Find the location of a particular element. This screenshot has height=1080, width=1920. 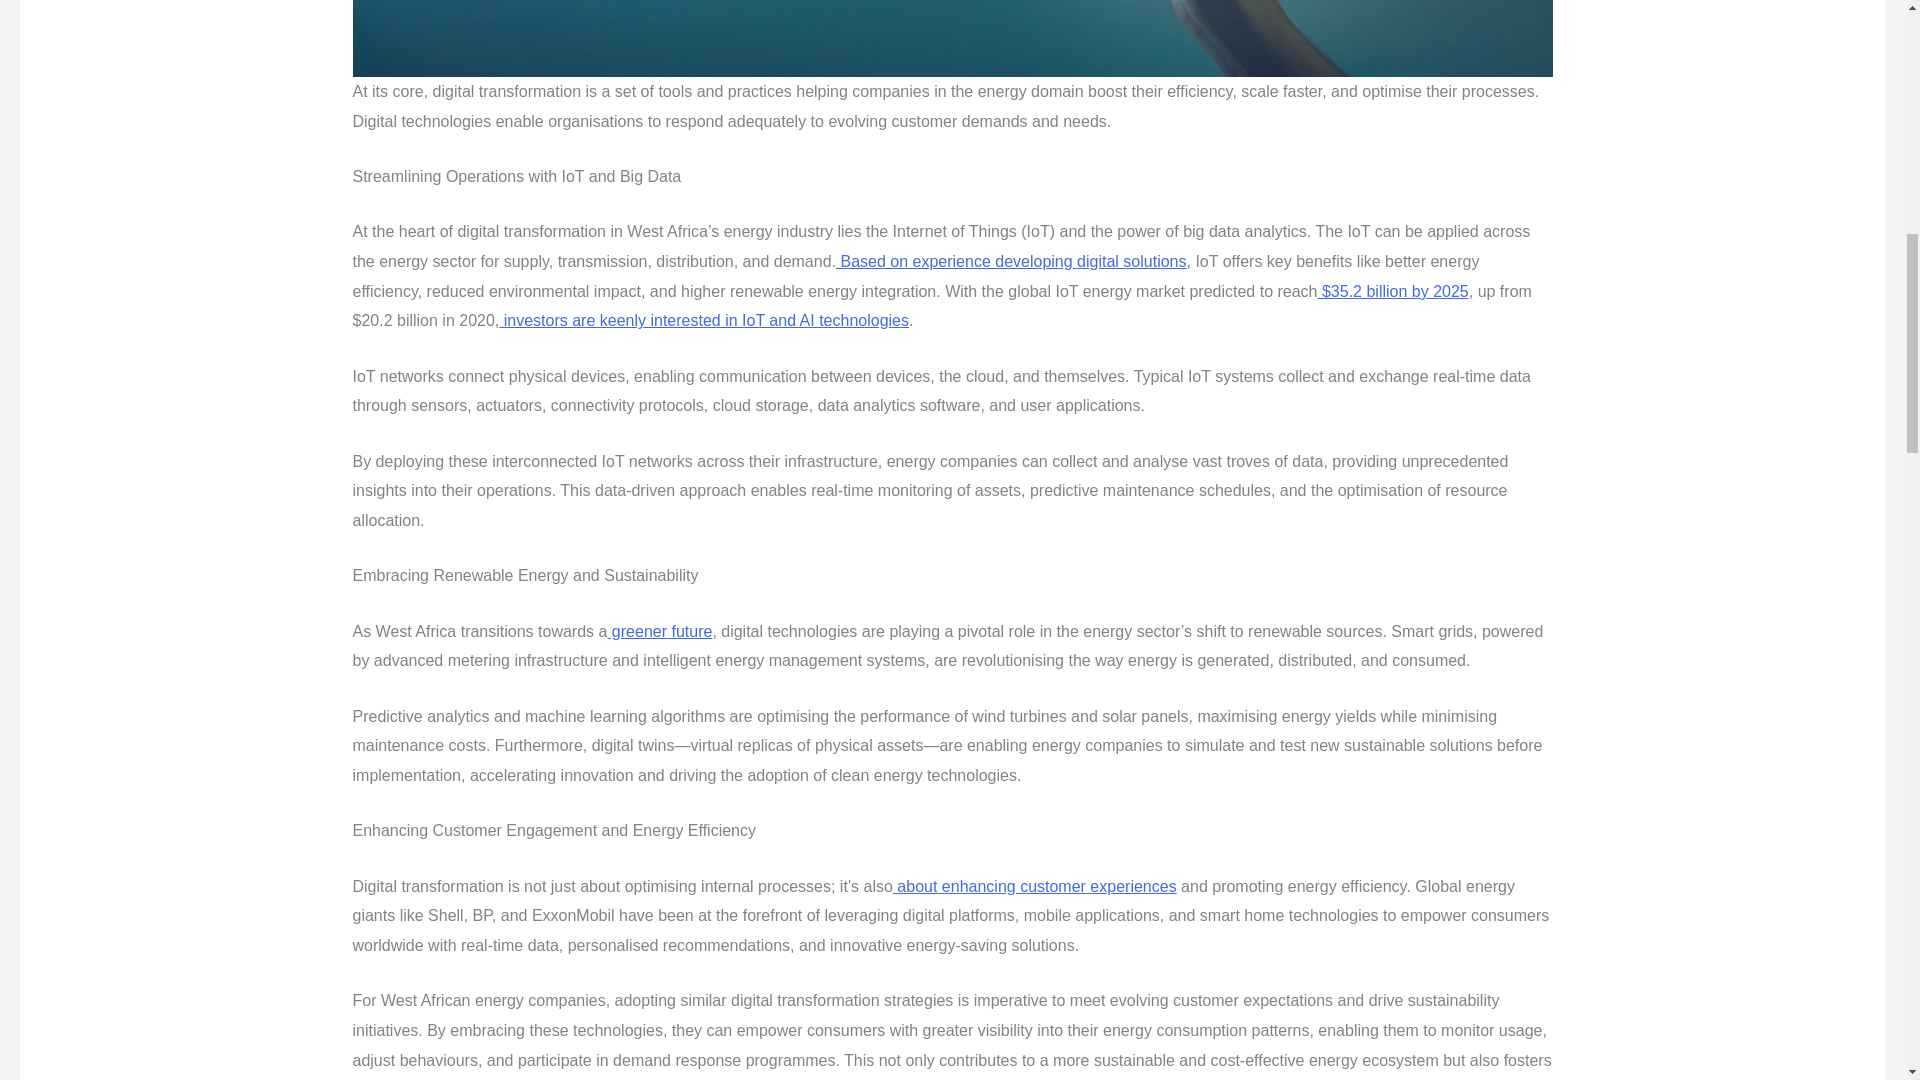

greener future is located at coordinates (659, 632).